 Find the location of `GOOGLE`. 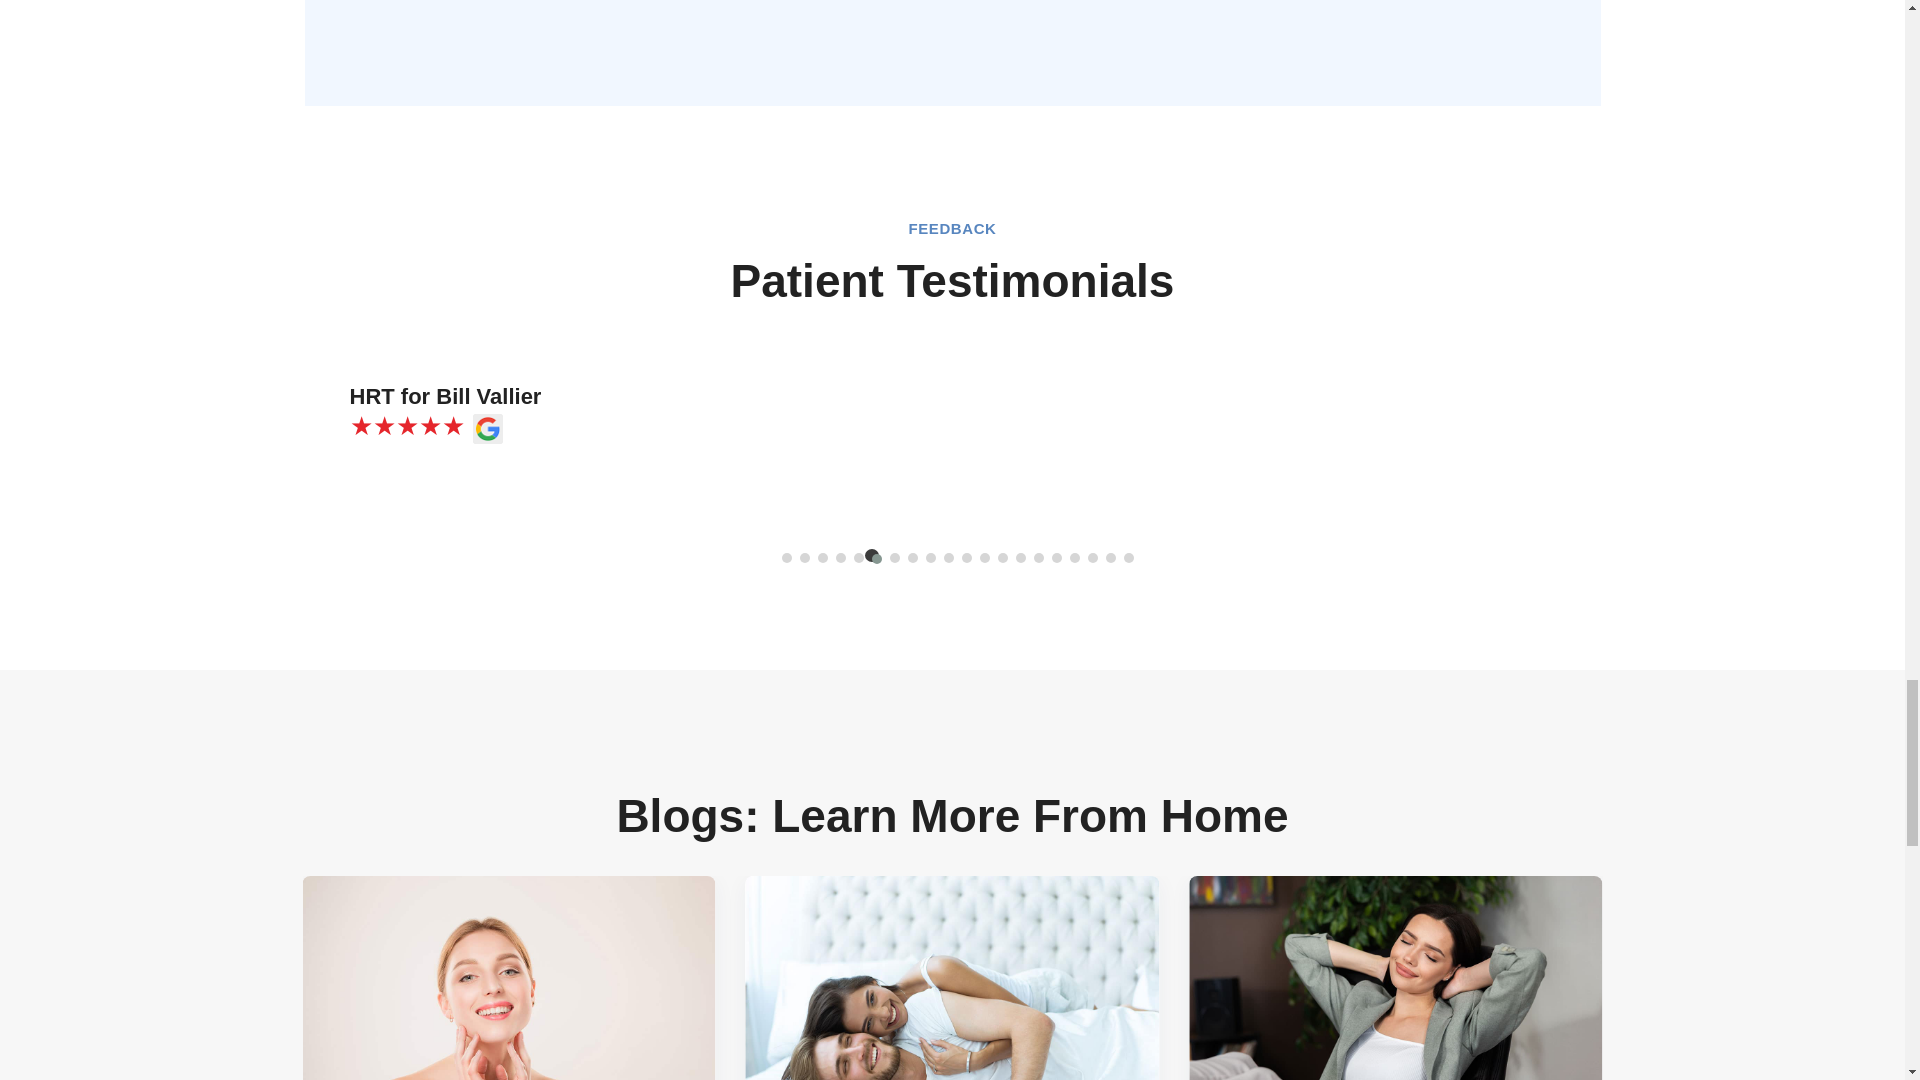

GOOGLE is located at coordinates (486, 428).